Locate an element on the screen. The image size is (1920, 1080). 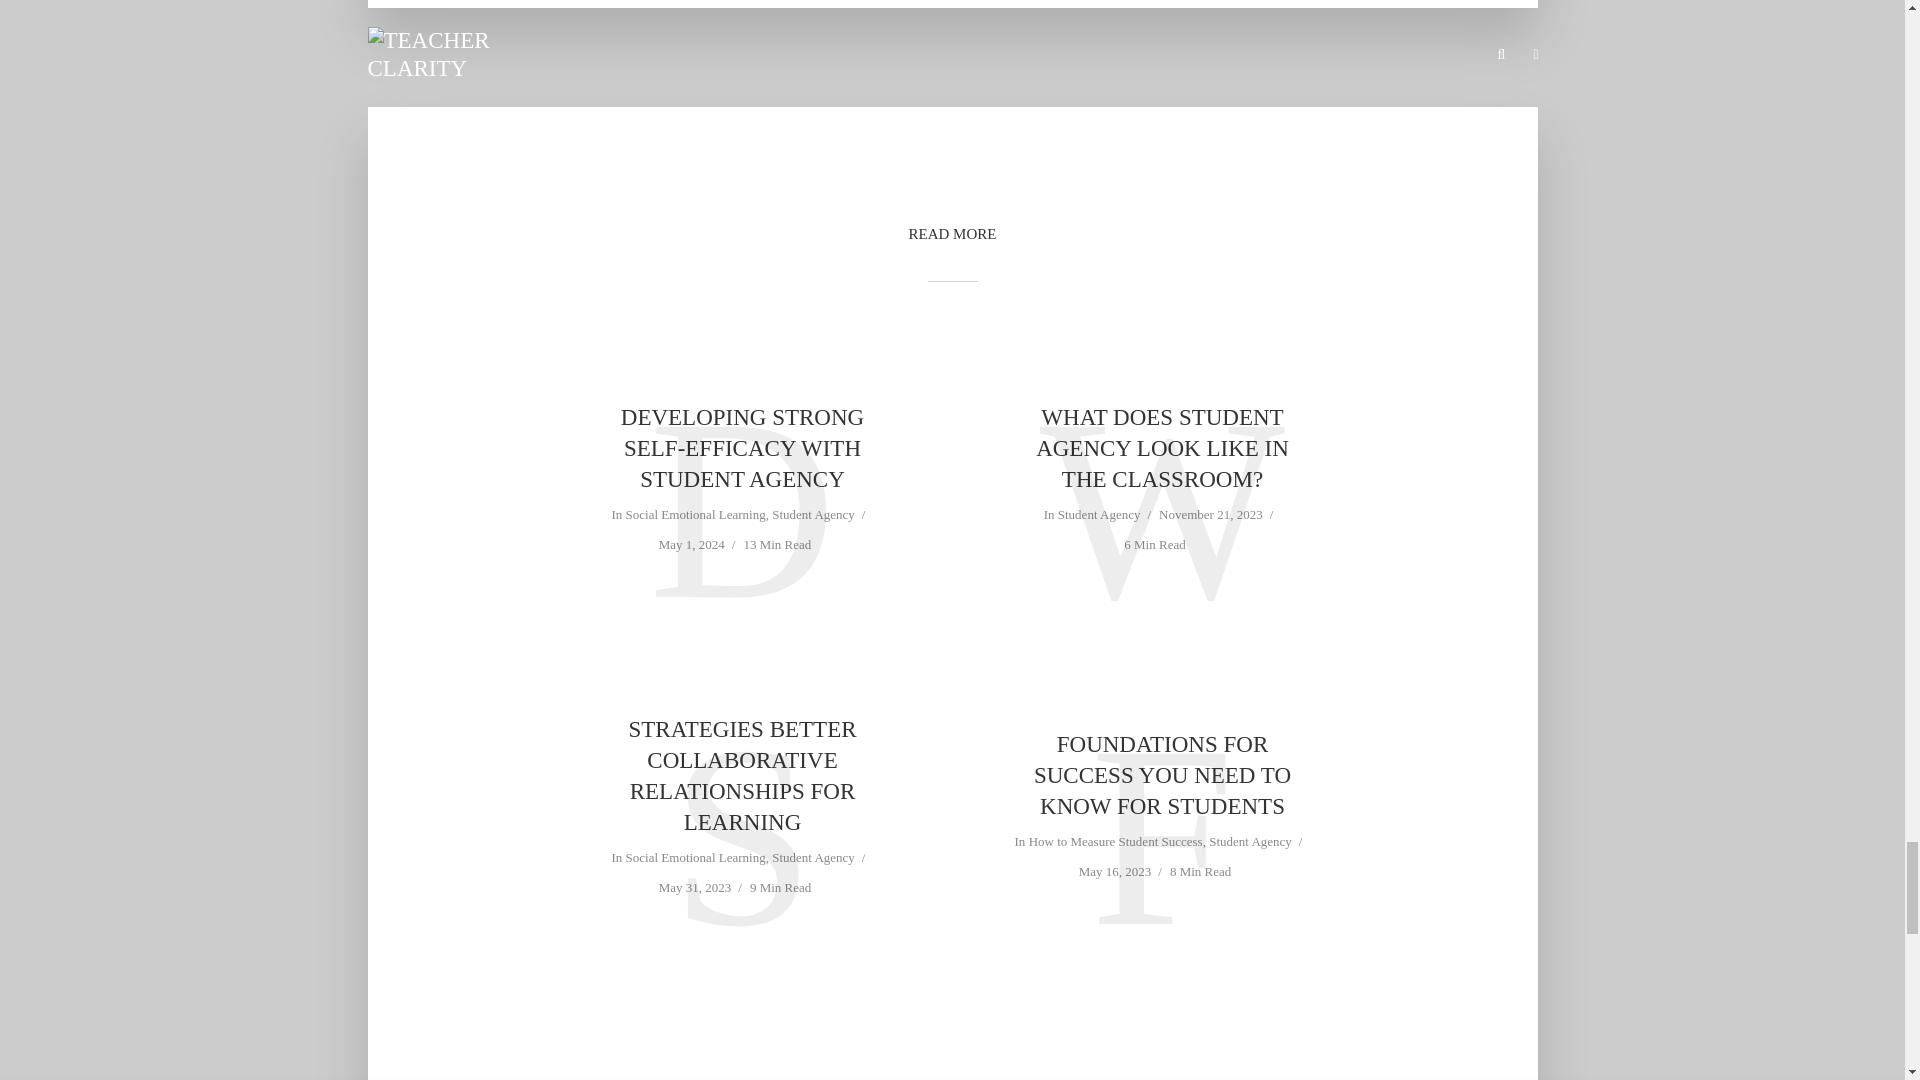
DEVELOPING STRONG SELF-EFFICACY WITH STUDENT AGENCY is located at coordinates (742, 448).